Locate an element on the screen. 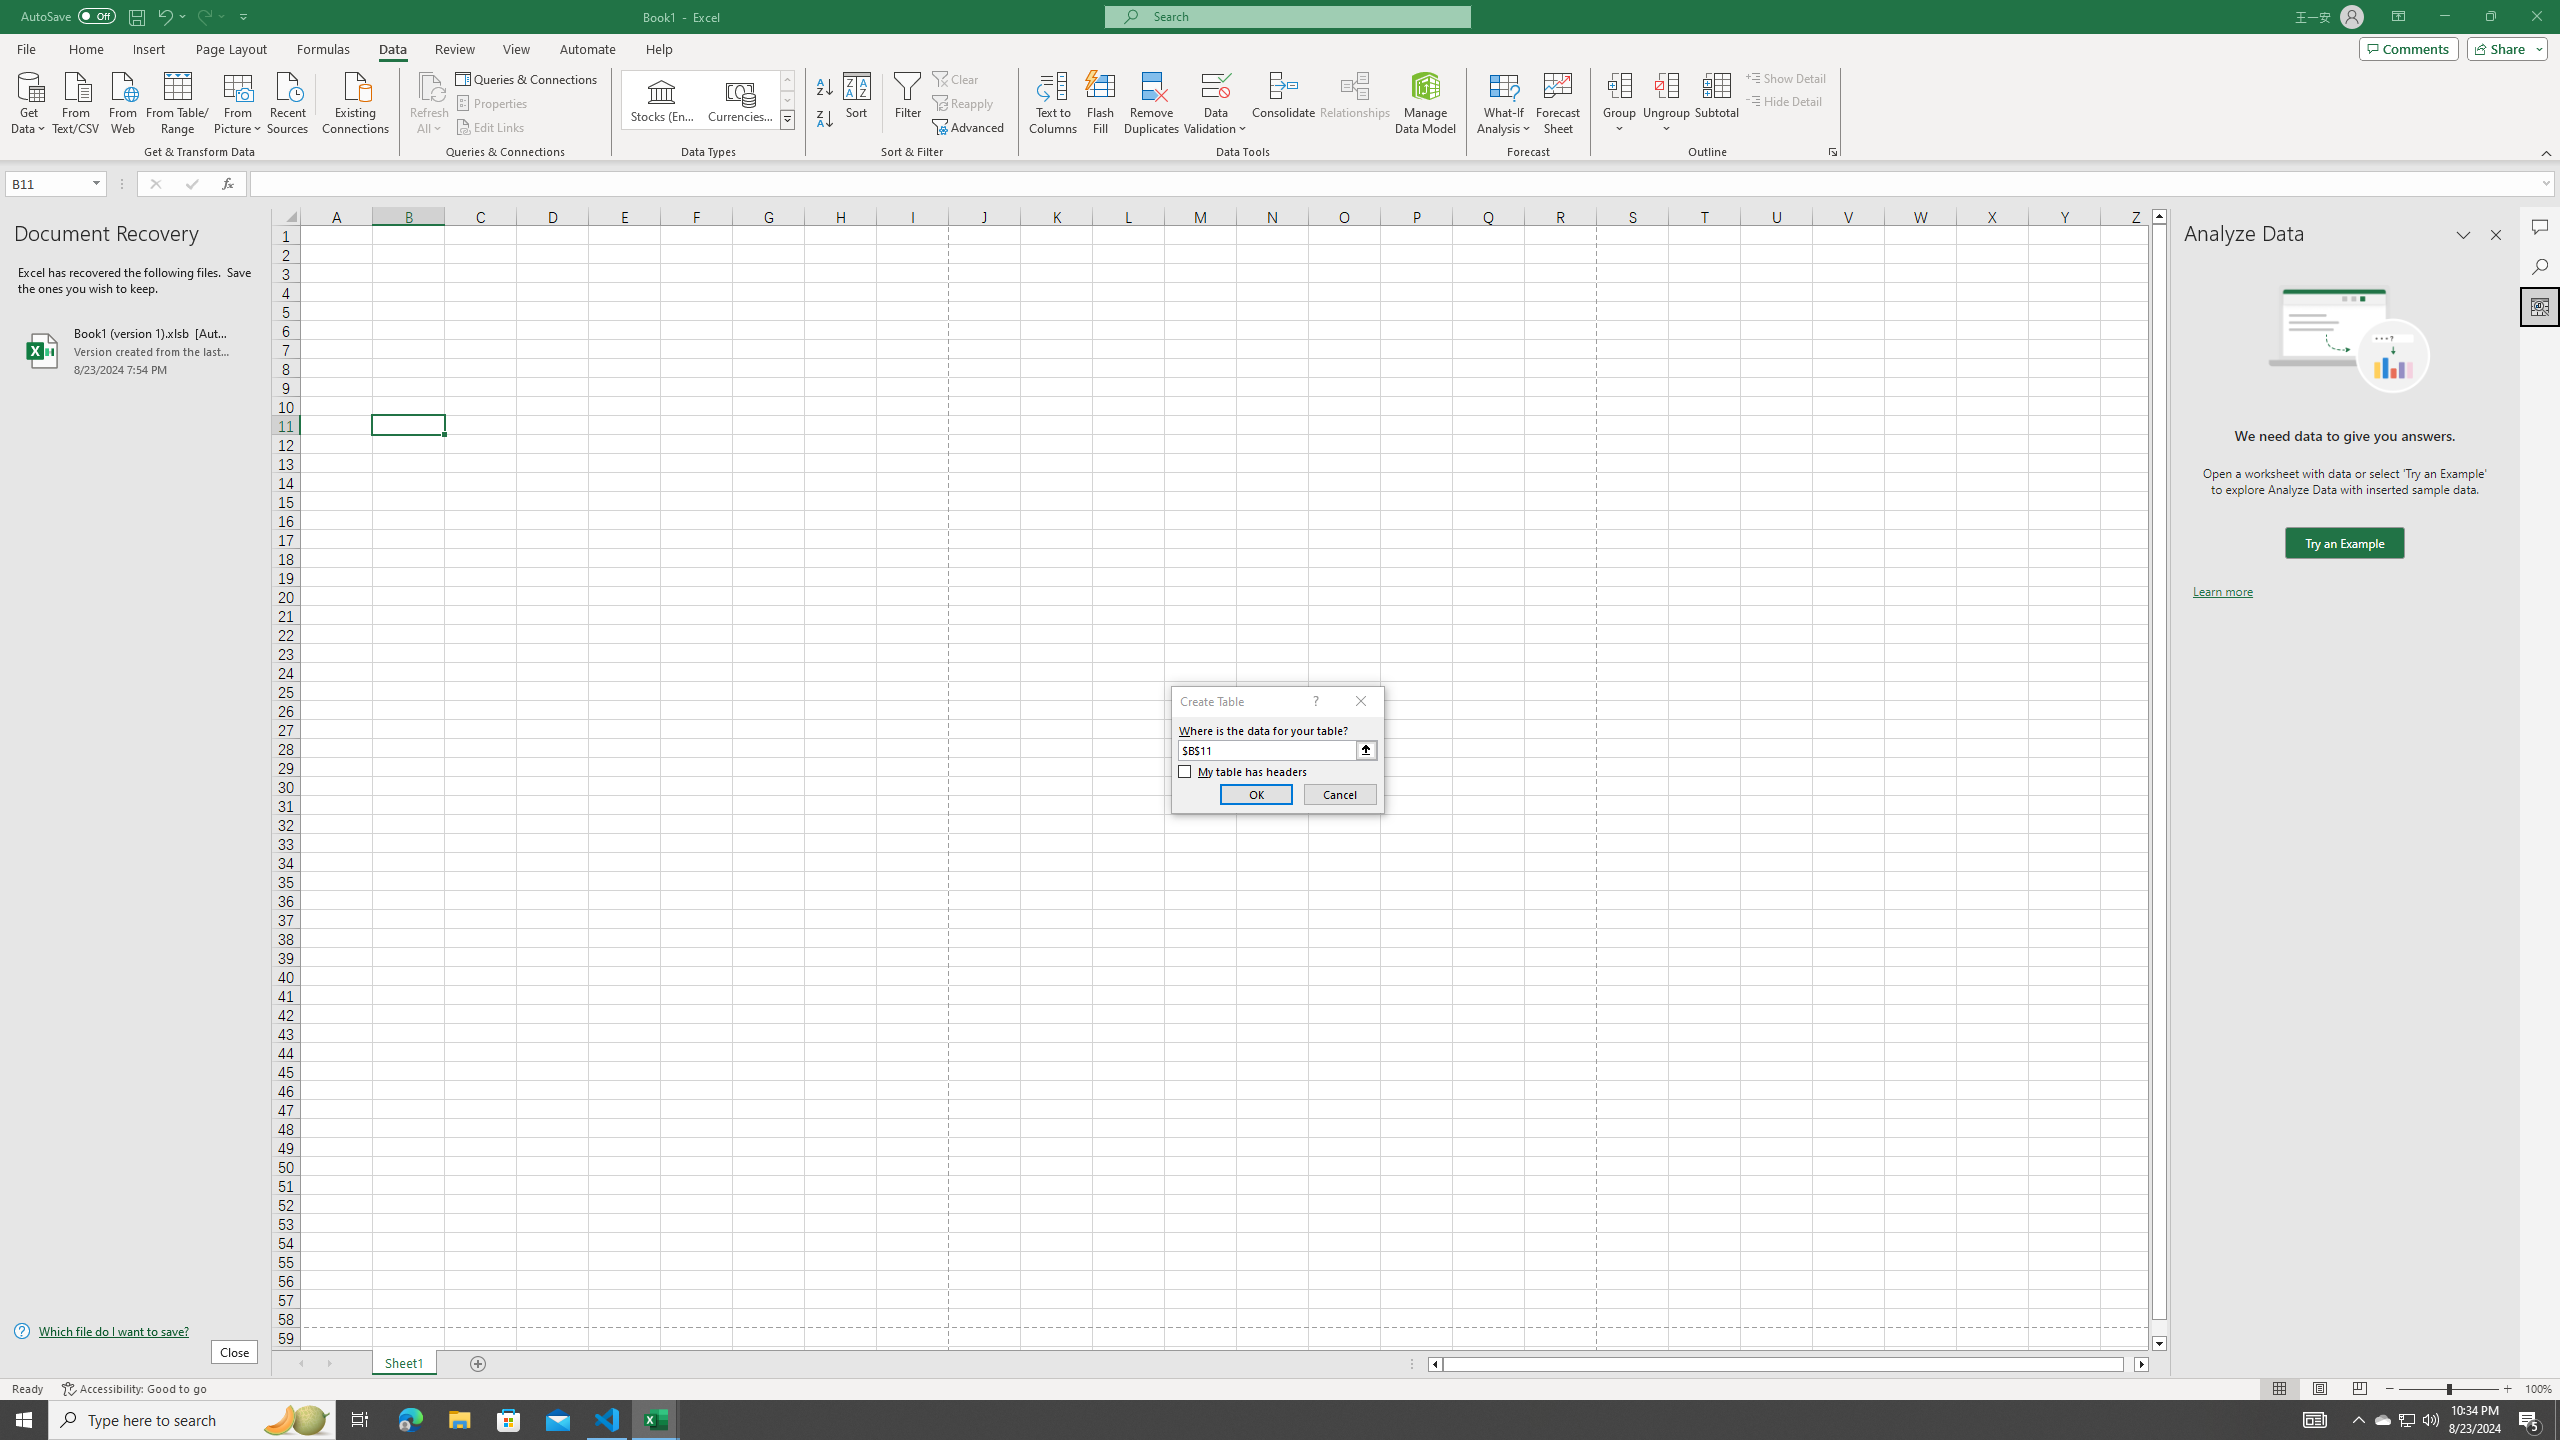 This screenshot has height=1440, width=2560. Open is located at coordinates (96, 183).